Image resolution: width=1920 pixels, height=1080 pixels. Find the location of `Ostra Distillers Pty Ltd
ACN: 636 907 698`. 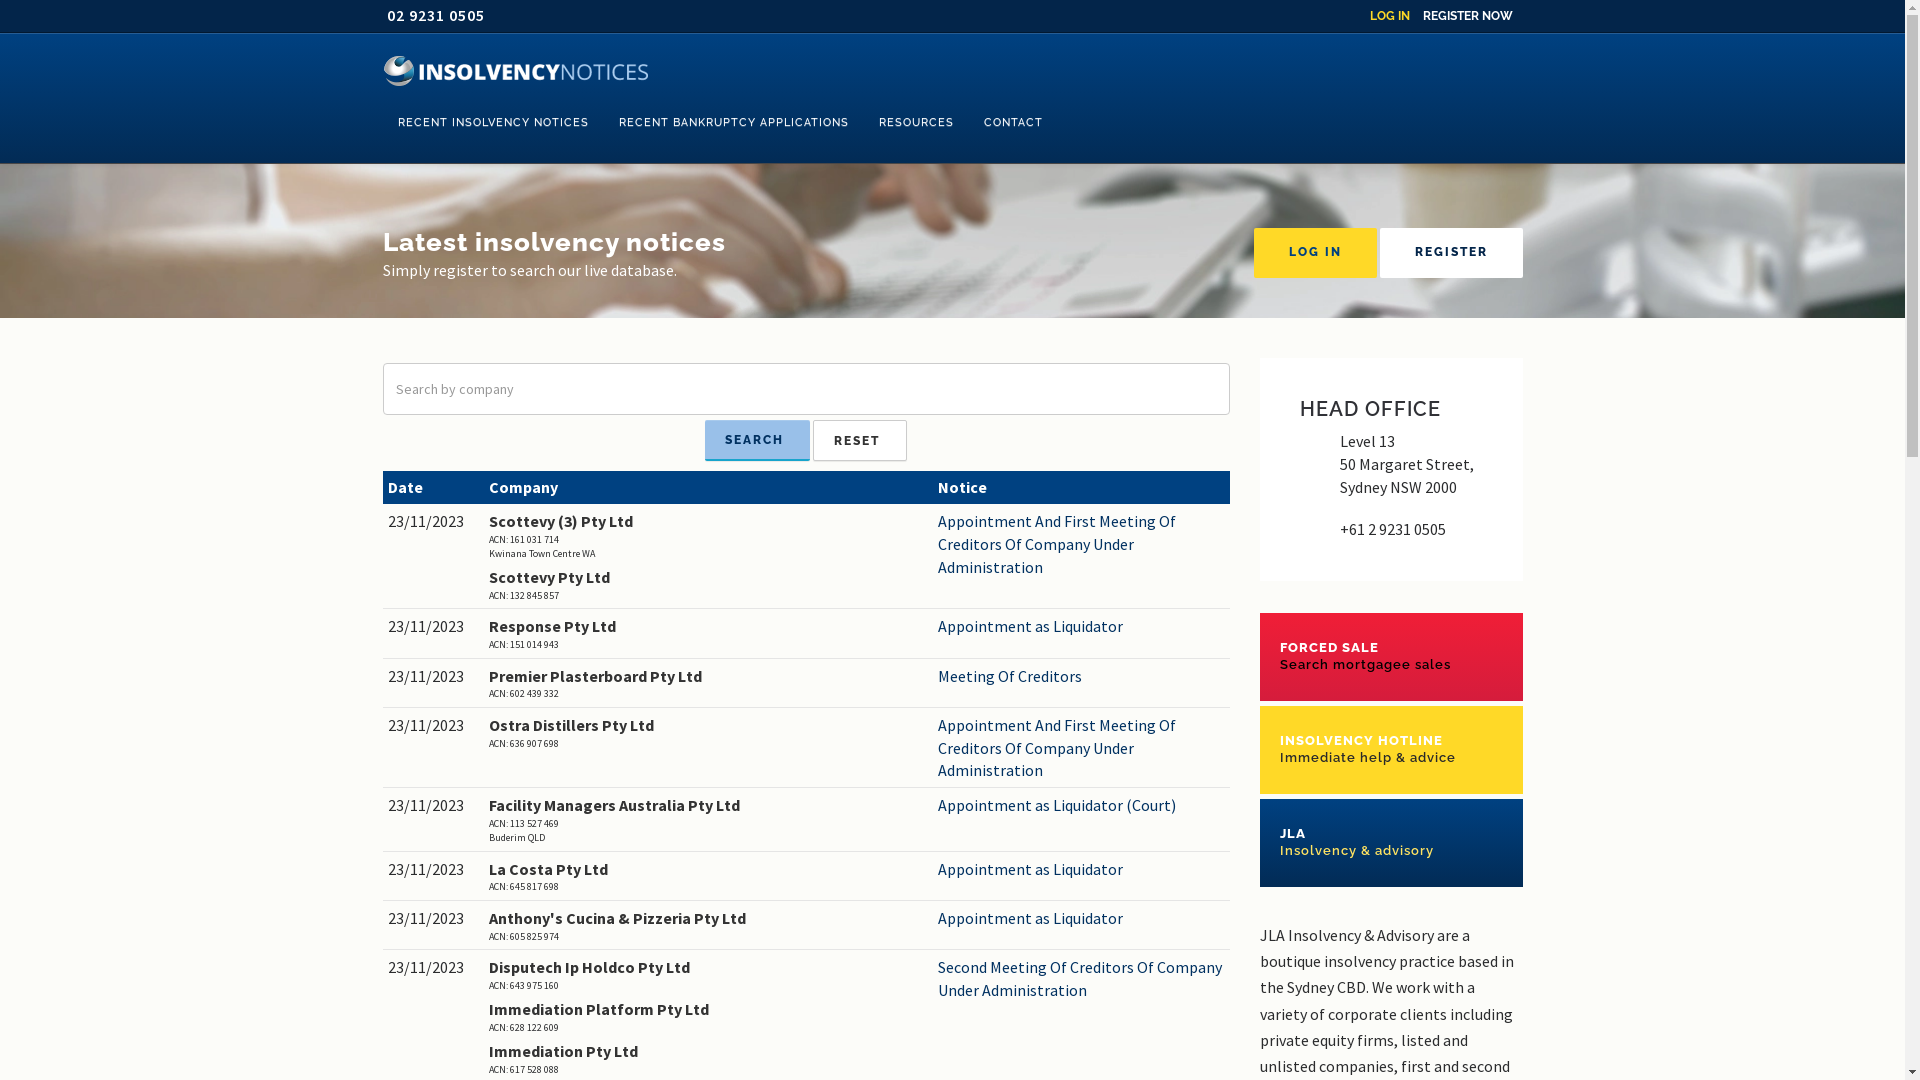

Ostra Distillers Pty Ltd
ACN: 636 907 698 is located at coordinates (708, 732).